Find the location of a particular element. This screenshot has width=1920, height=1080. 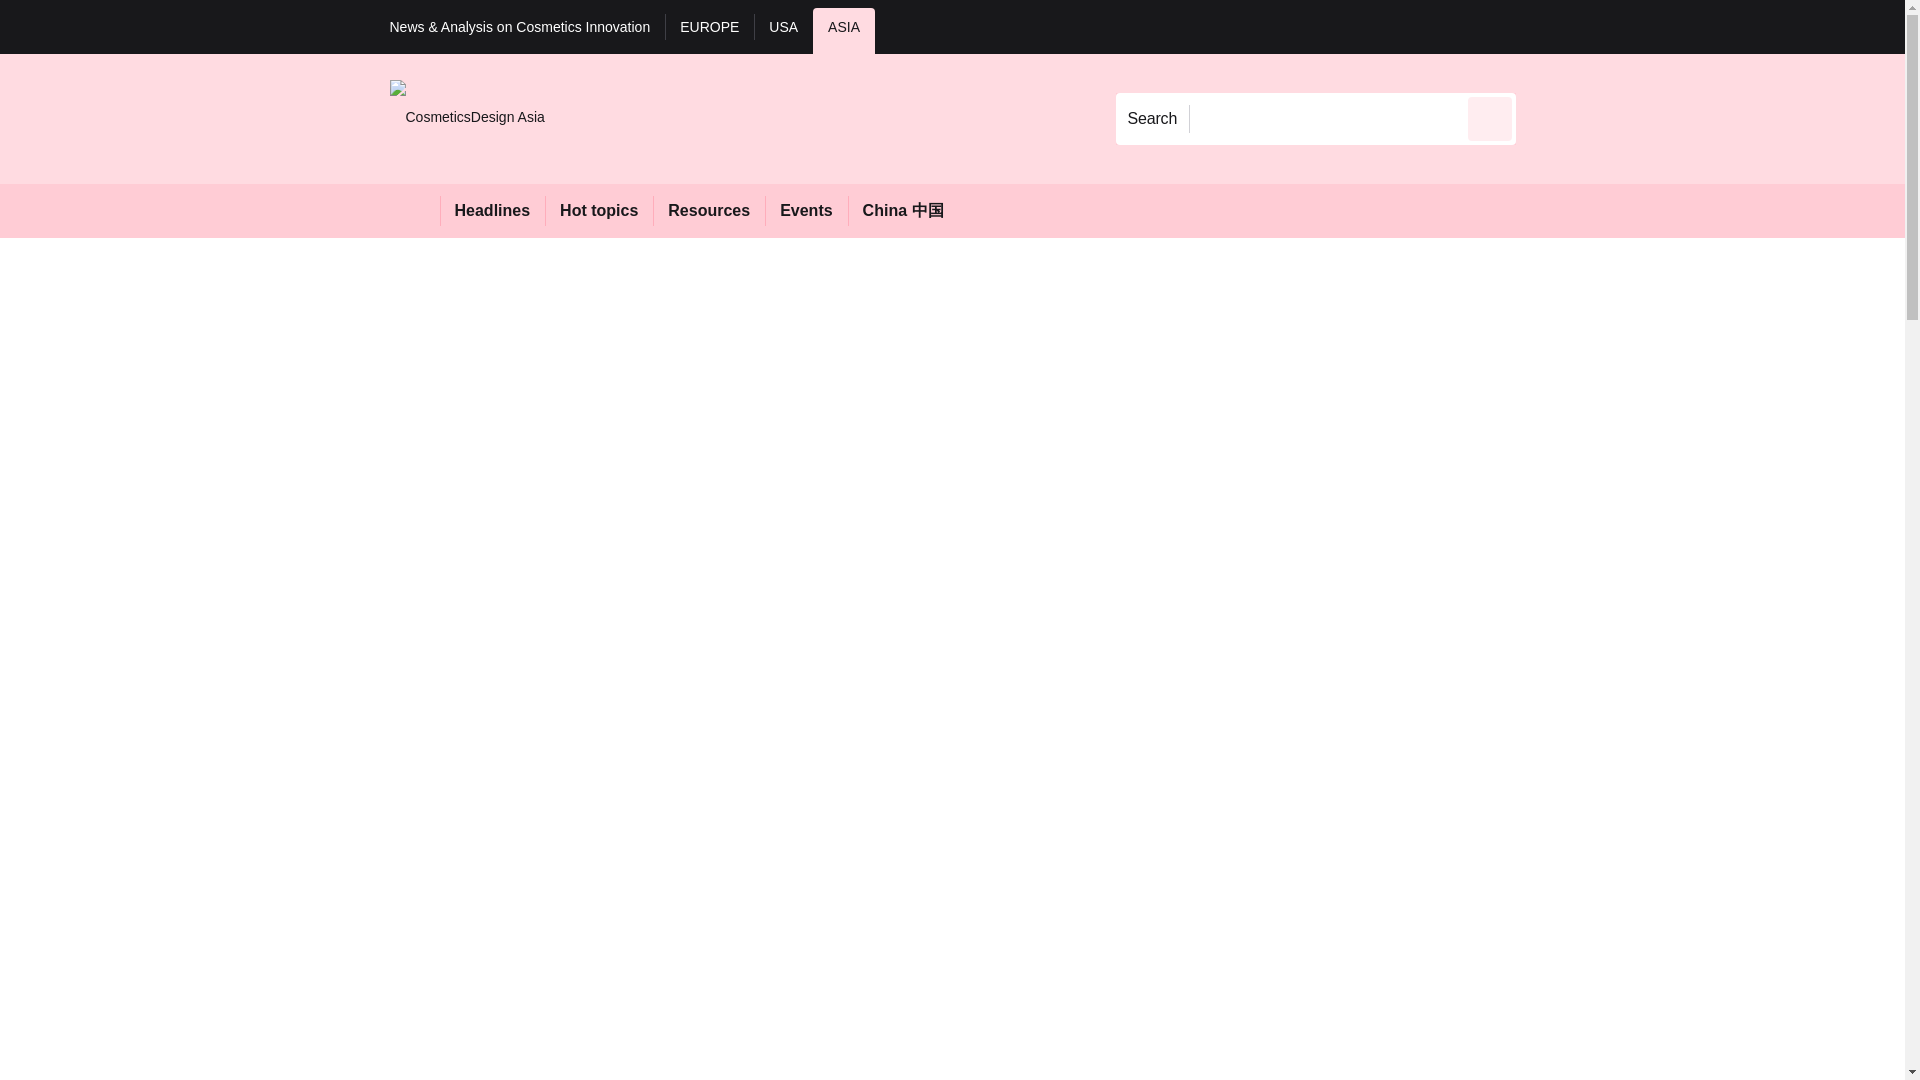

Sign in is located at coordinates (1545, 26).